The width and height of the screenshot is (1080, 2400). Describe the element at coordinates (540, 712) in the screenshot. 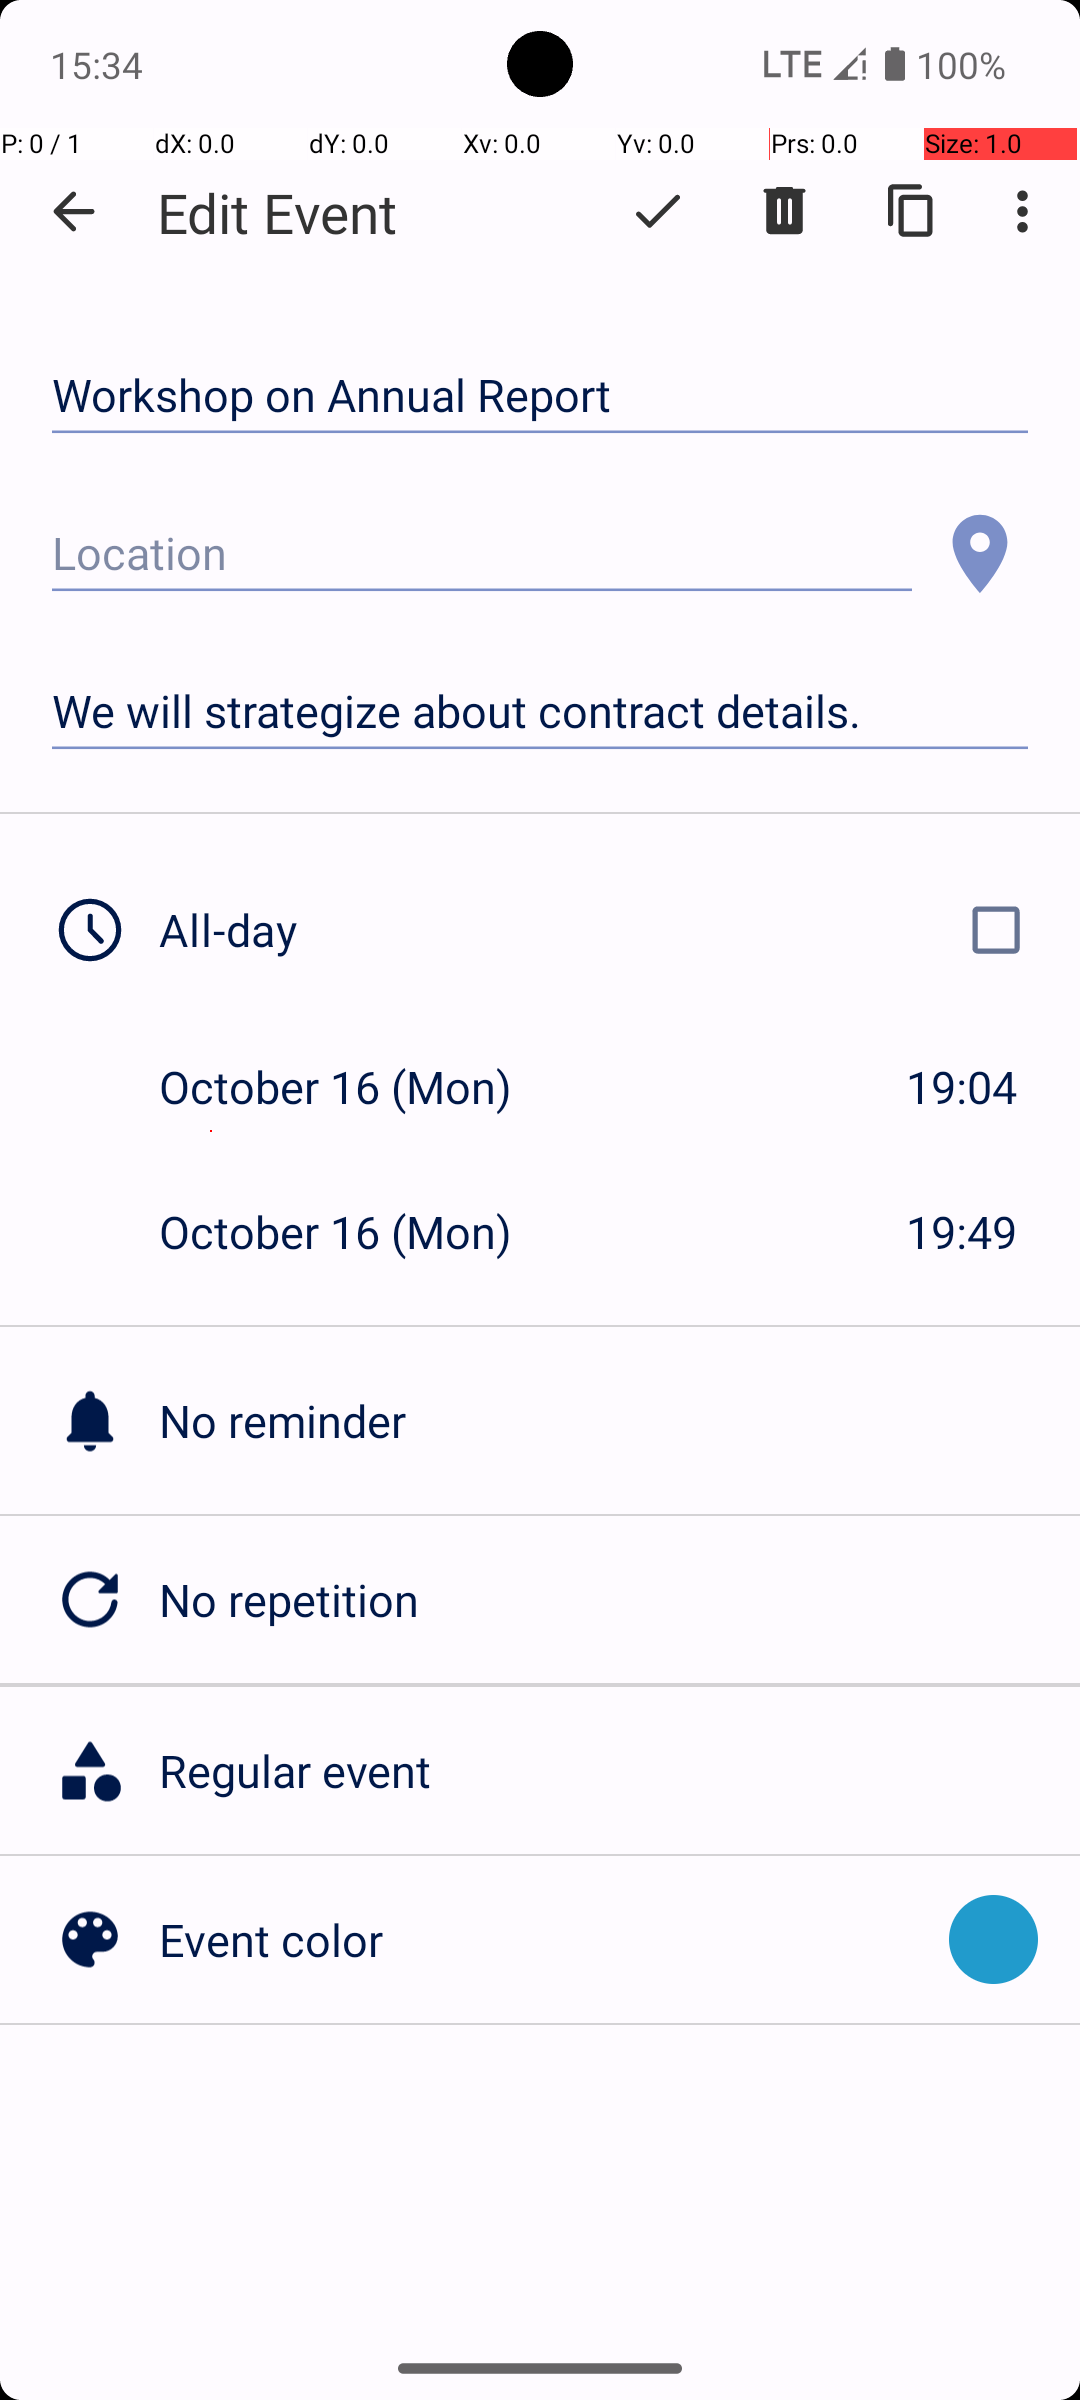

I see `We will strategize about contract details.` at that location.